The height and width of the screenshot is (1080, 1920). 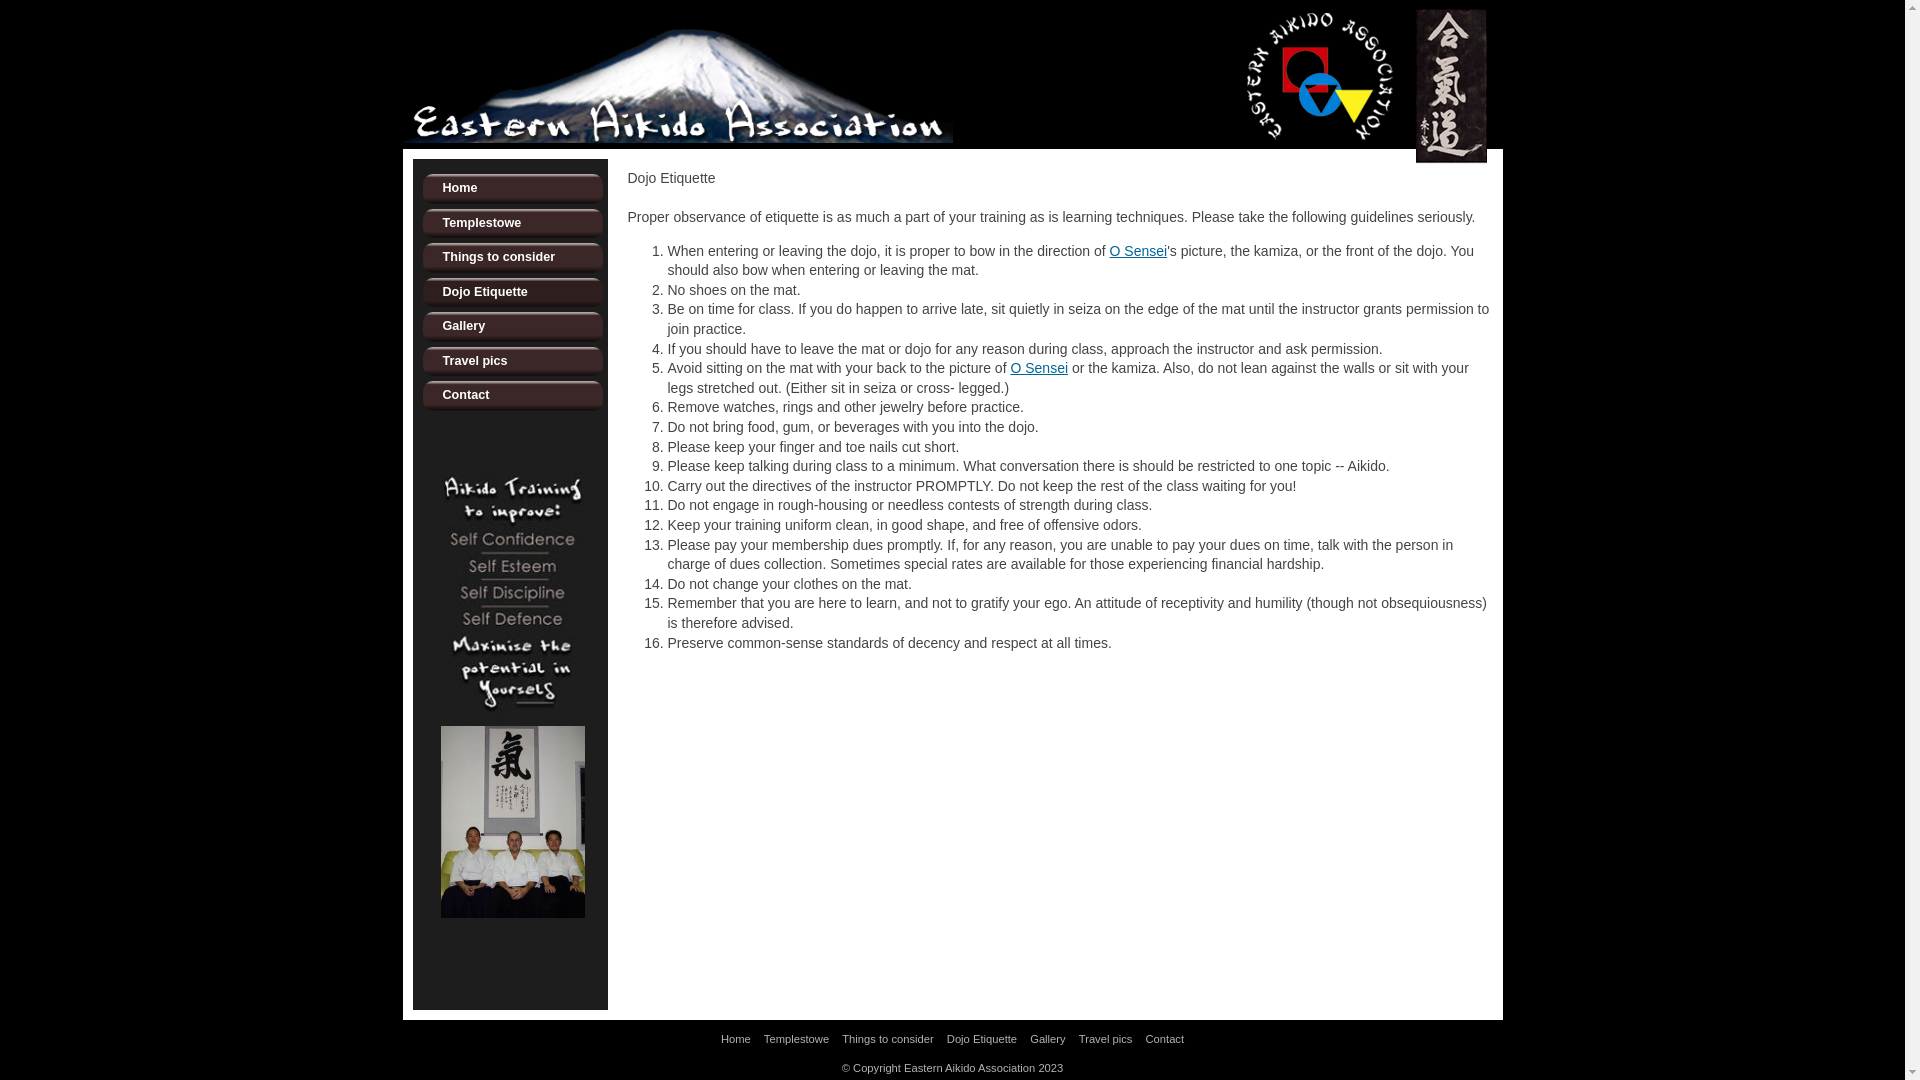 I want to click on Travel pics, so click(x=1106, y=1040).